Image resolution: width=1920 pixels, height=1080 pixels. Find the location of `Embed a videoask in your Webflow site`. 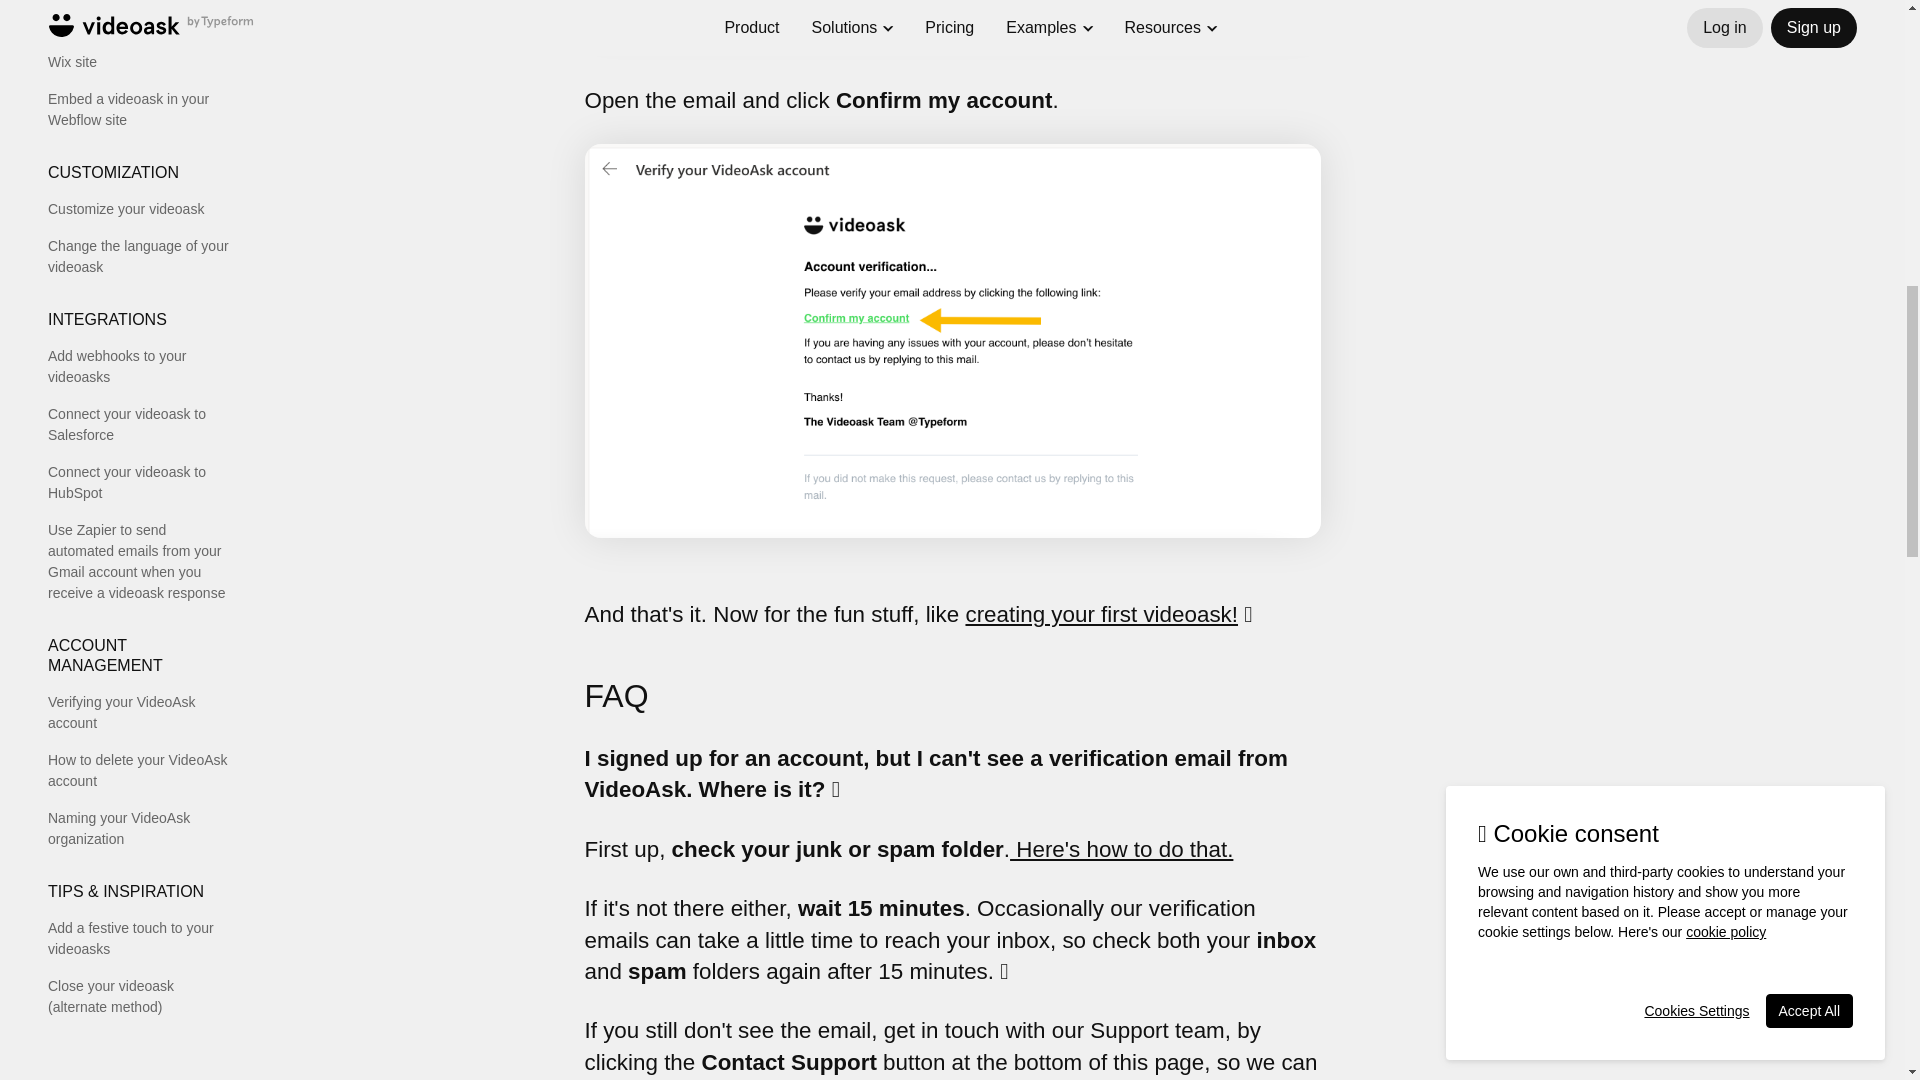

Embed a videoask in your Webflow site is located at coordinates (139, 109).